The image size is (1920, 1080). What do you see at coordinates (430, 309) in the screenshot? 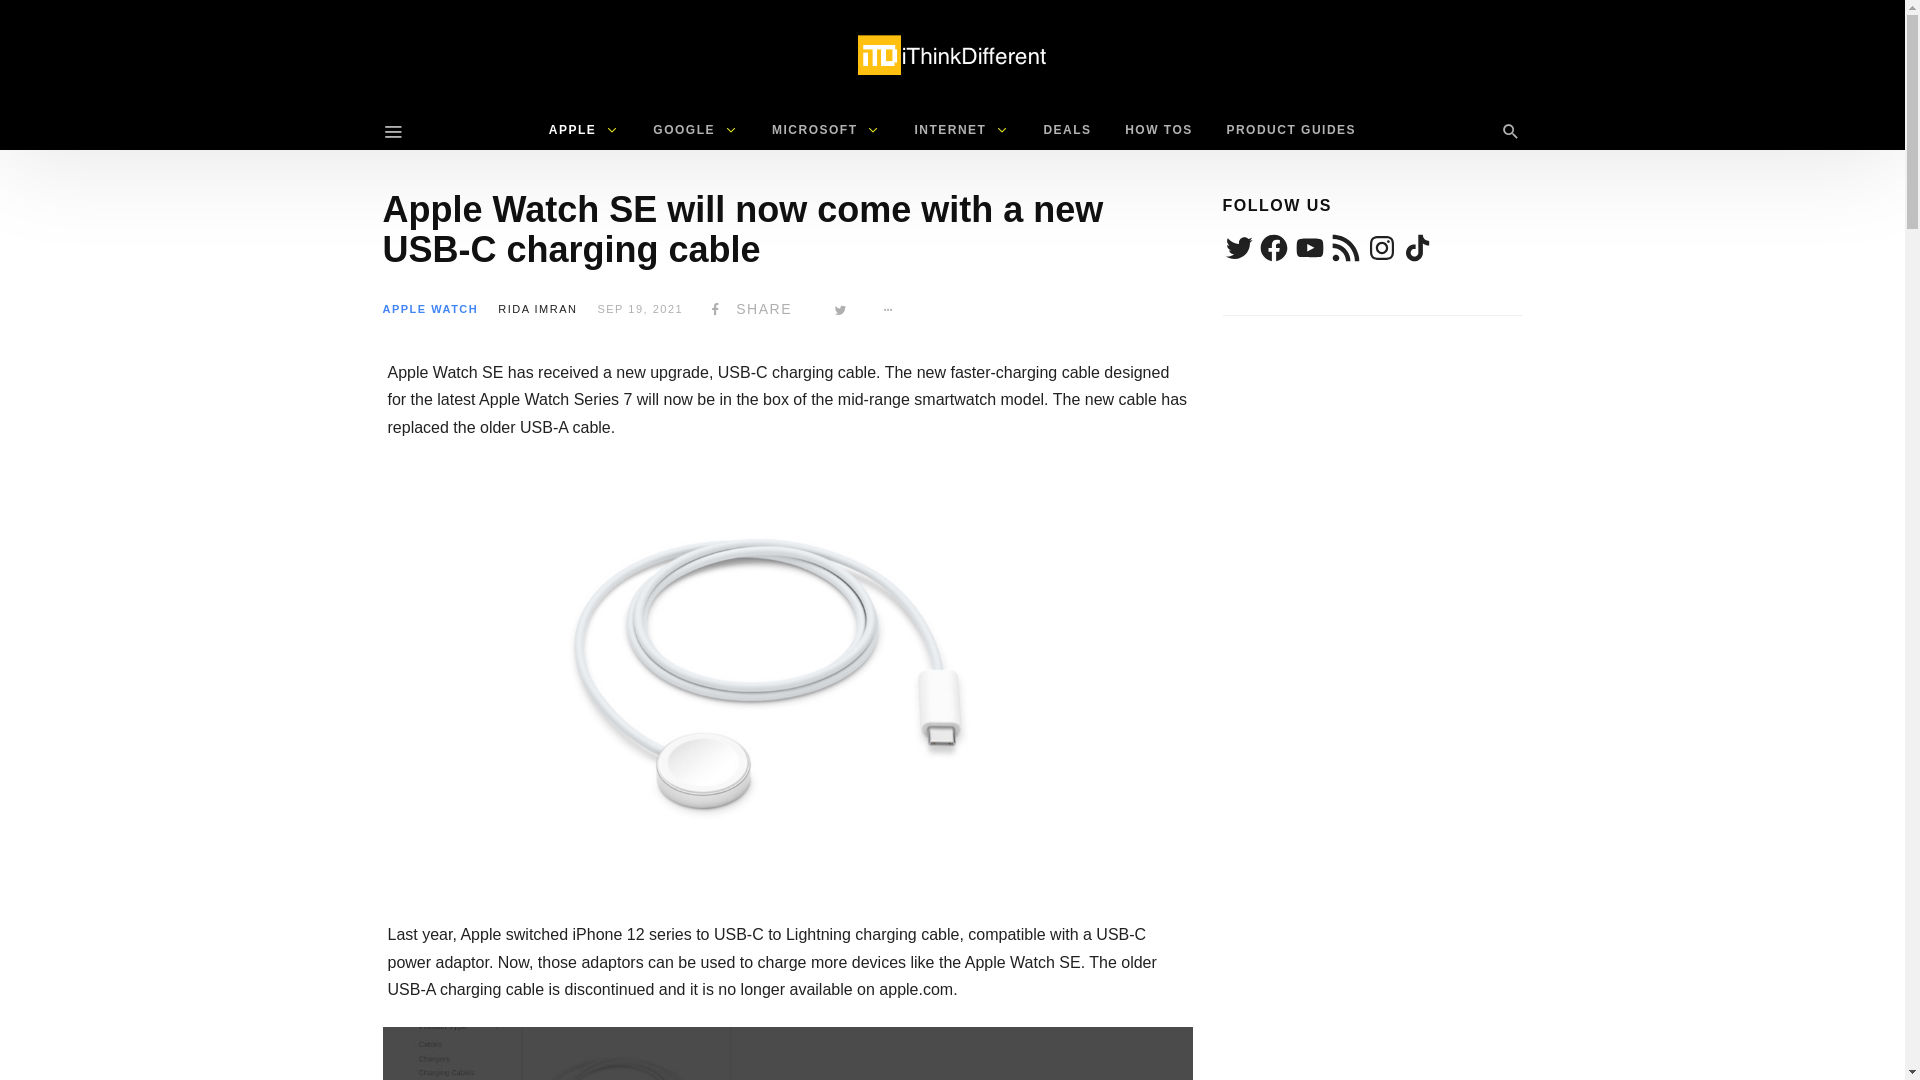
I see `View all posts in Apple Watch` at bounding box center [430, 309].